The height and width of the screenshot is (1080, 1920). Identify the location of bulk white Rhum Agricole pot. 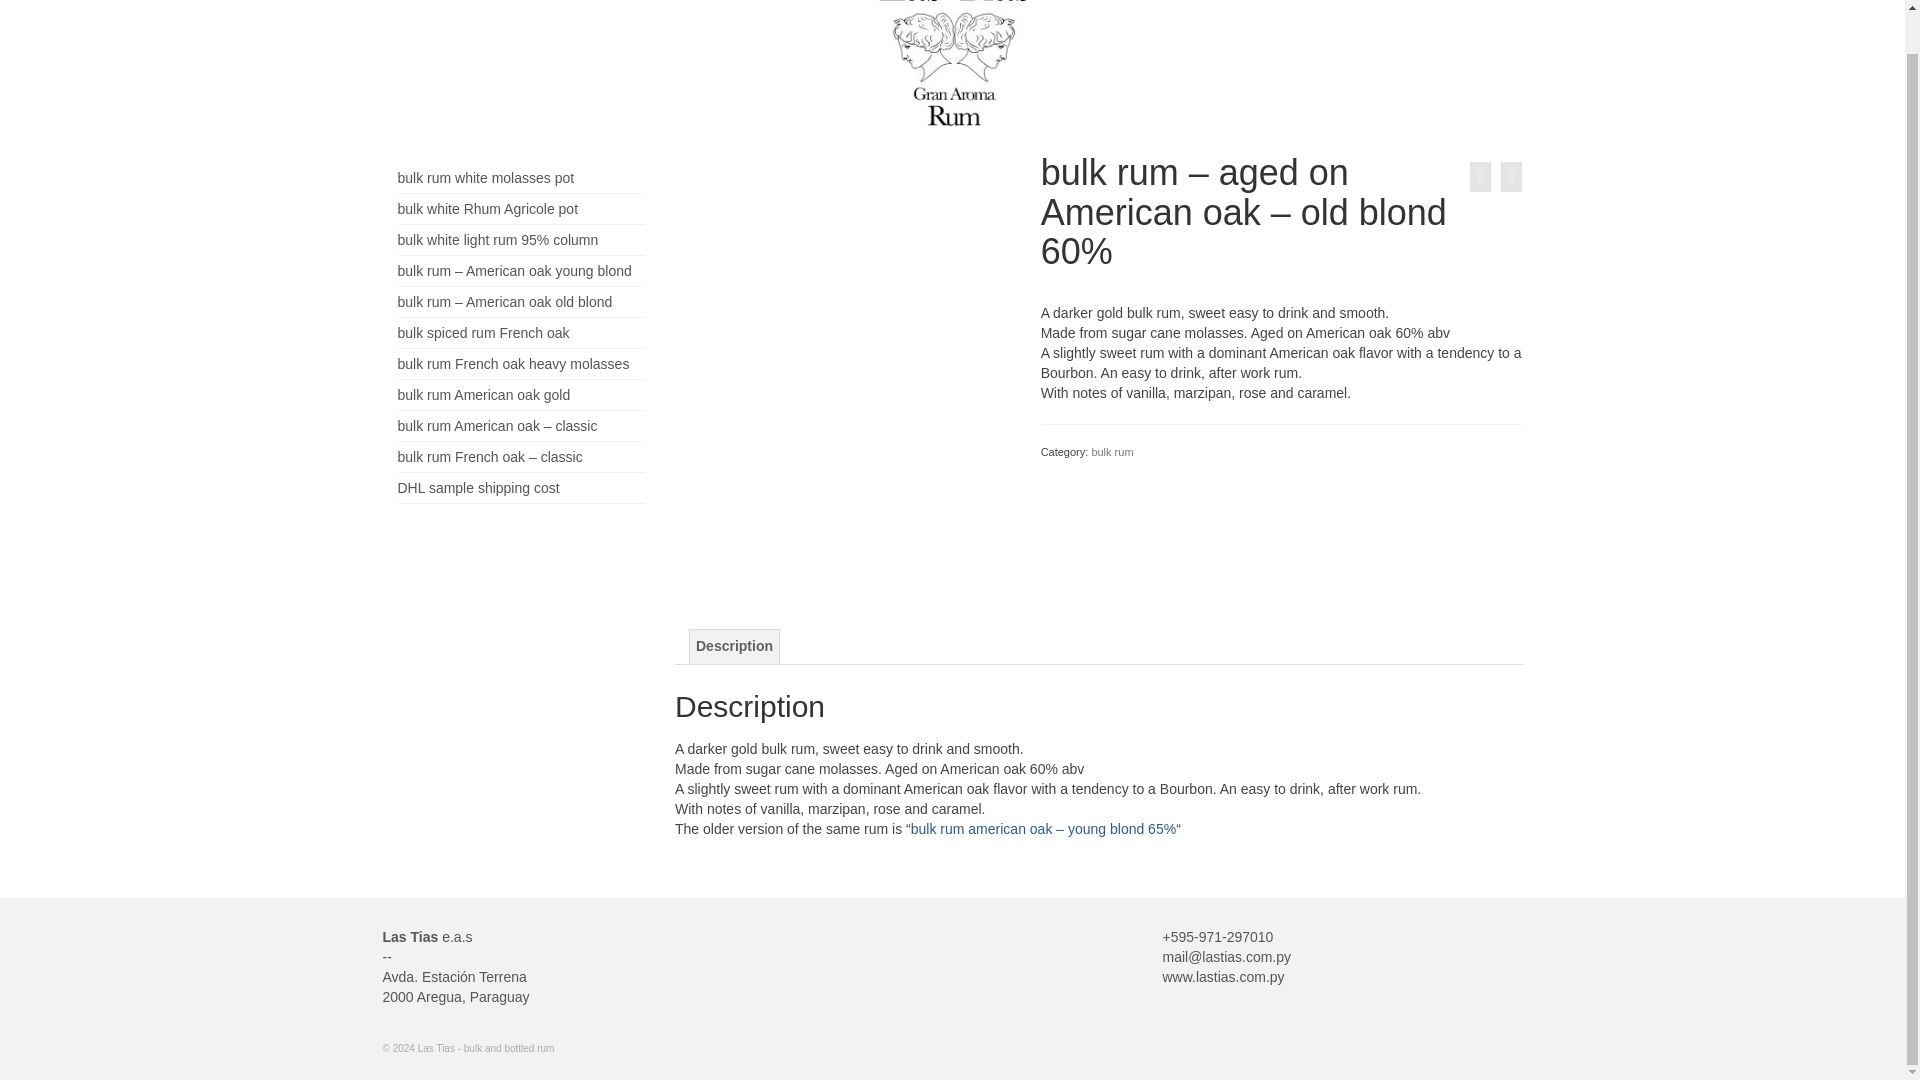
(488, 208).